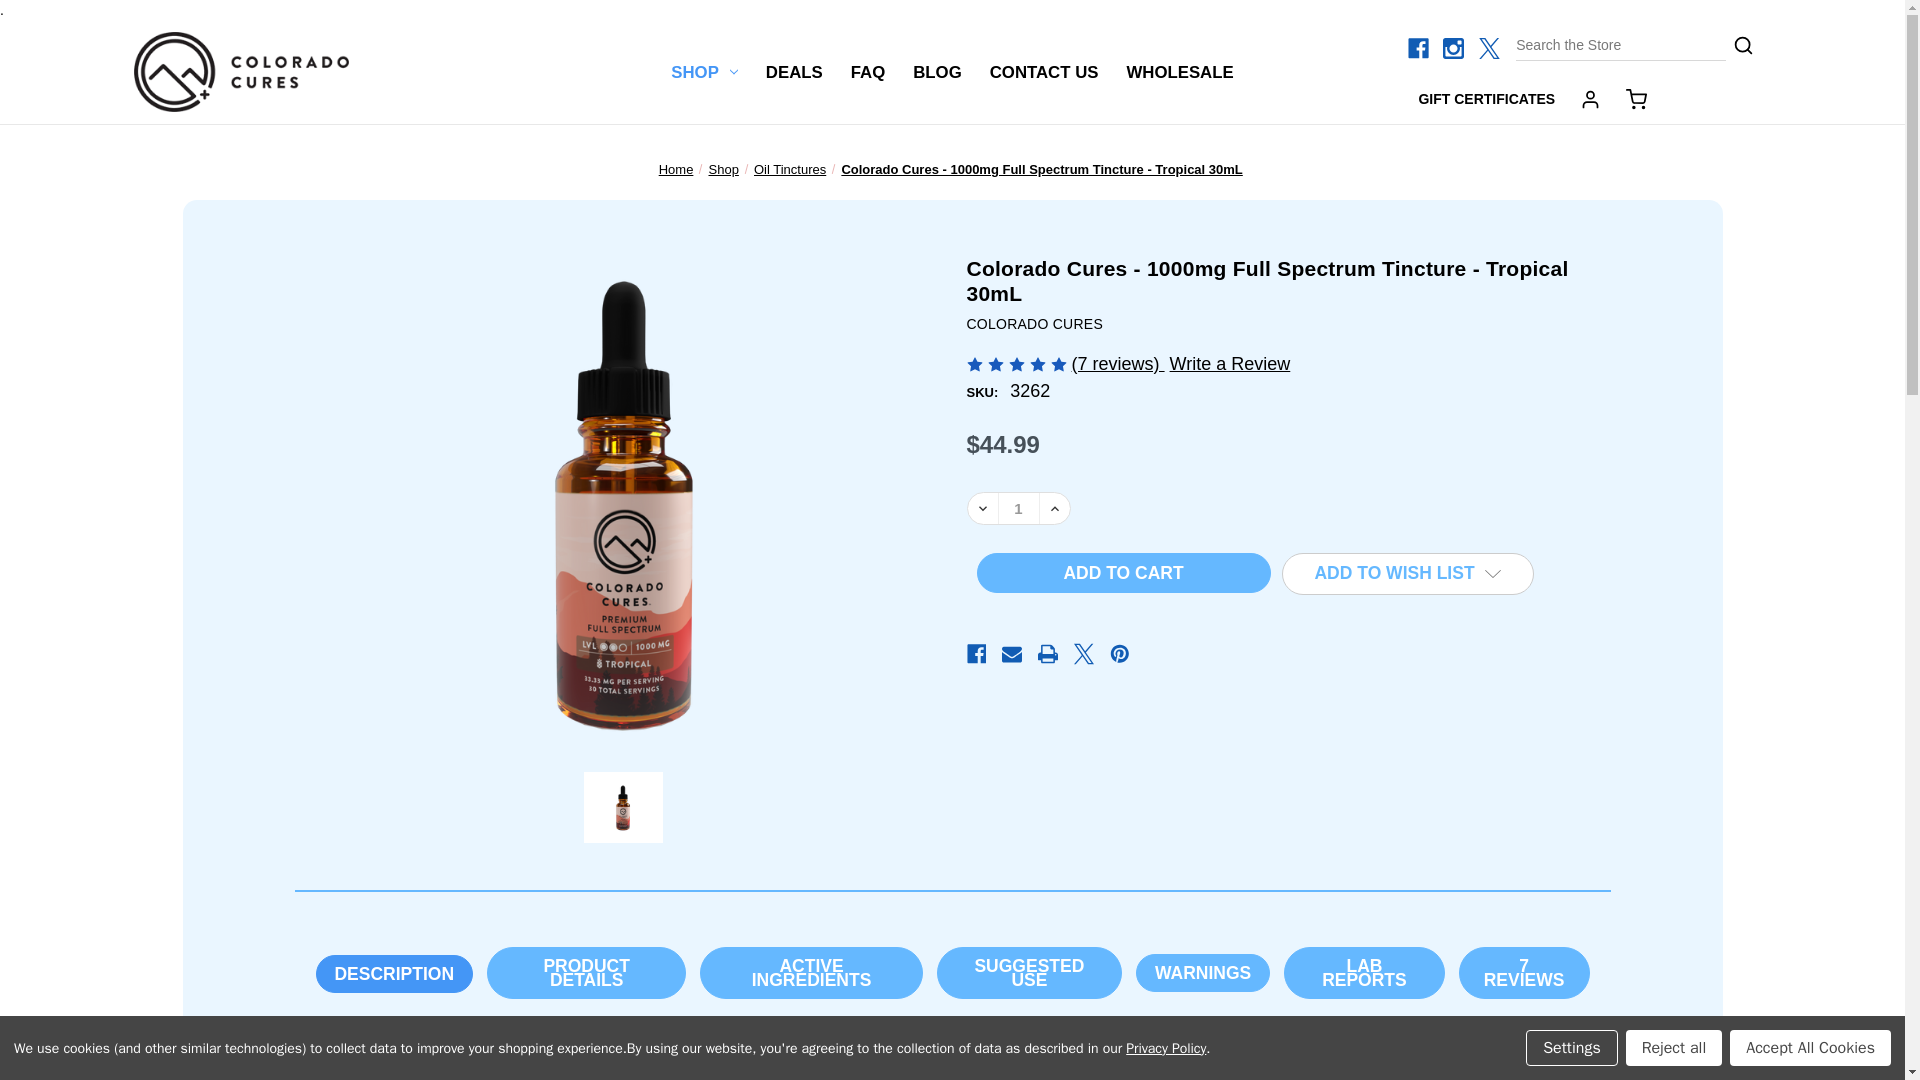 The width and height of the screenshot is (1920, 1080). I want to click on Add to Cart, so click(1122, 572).